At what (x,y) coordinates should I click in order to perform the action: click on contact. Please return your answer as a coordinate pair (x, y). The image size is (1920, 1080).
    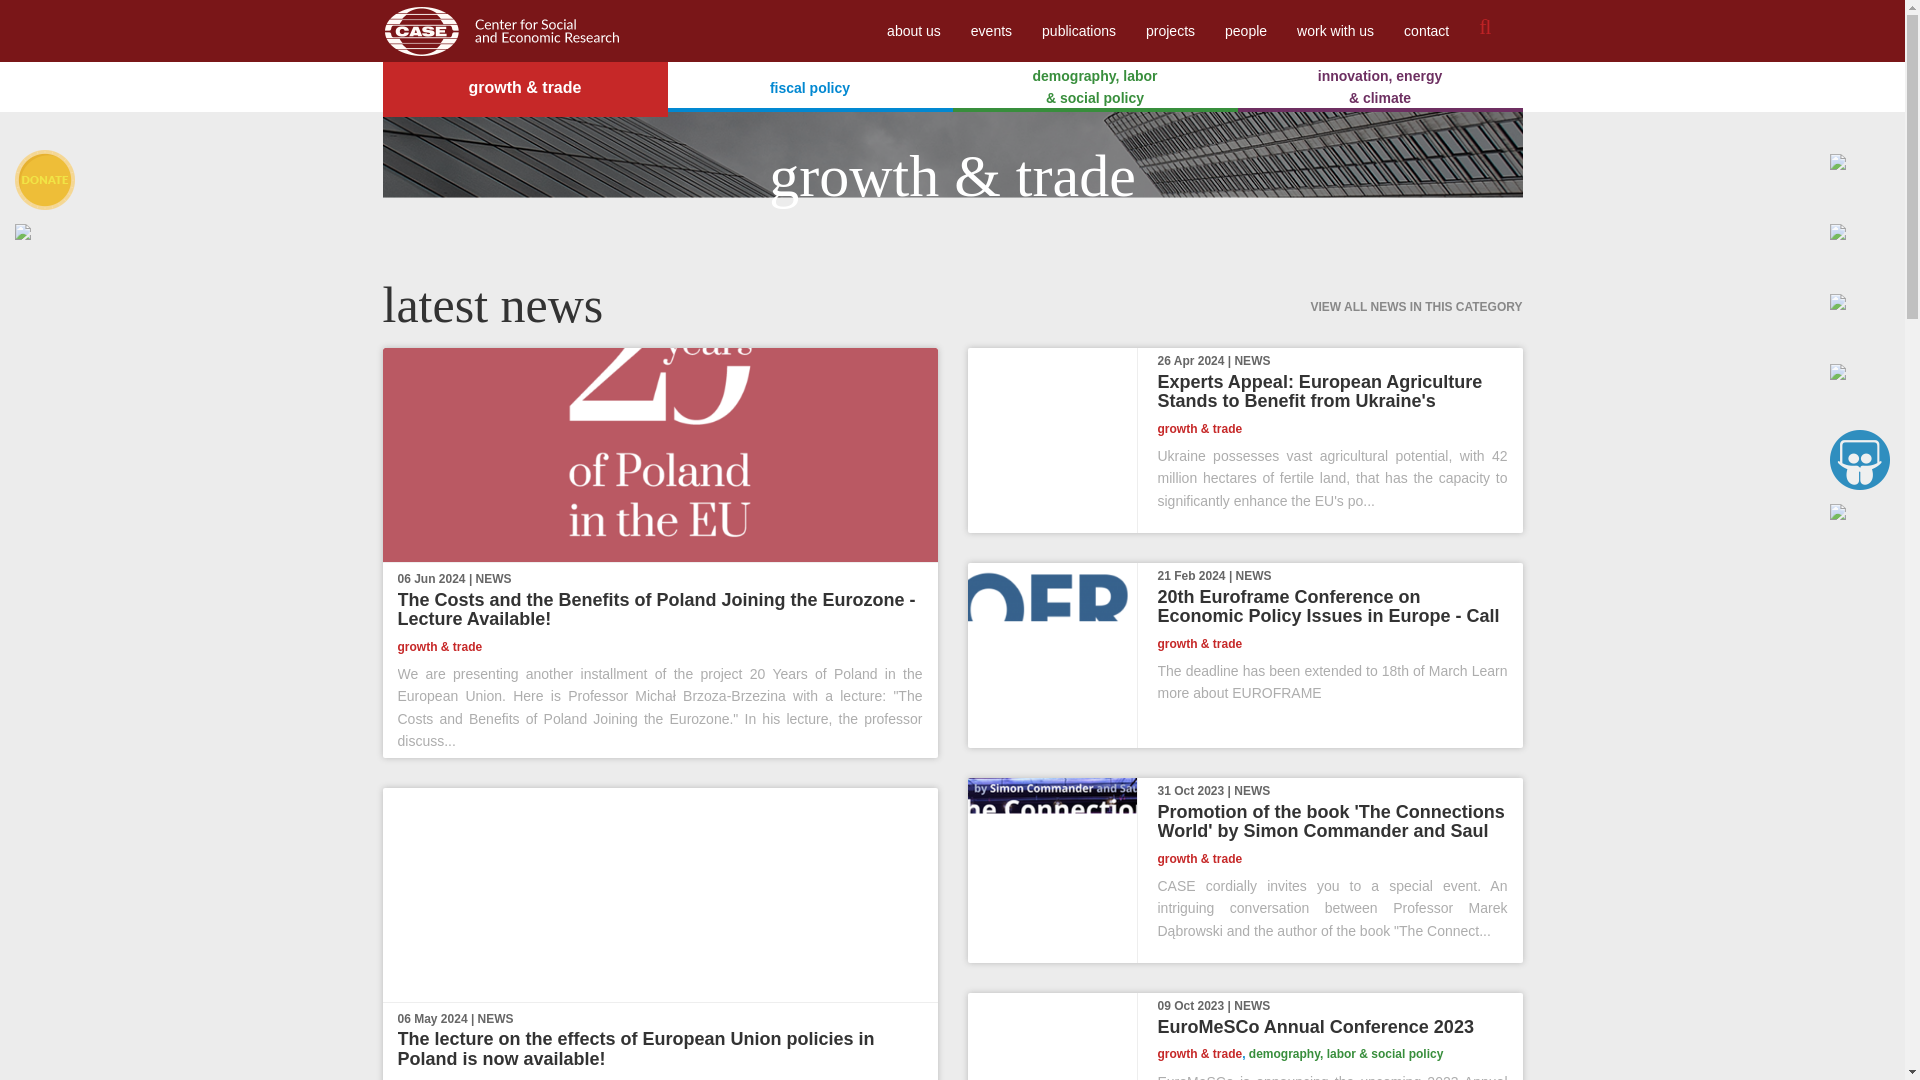
    Looking at the image, I should click on (1426, 30).